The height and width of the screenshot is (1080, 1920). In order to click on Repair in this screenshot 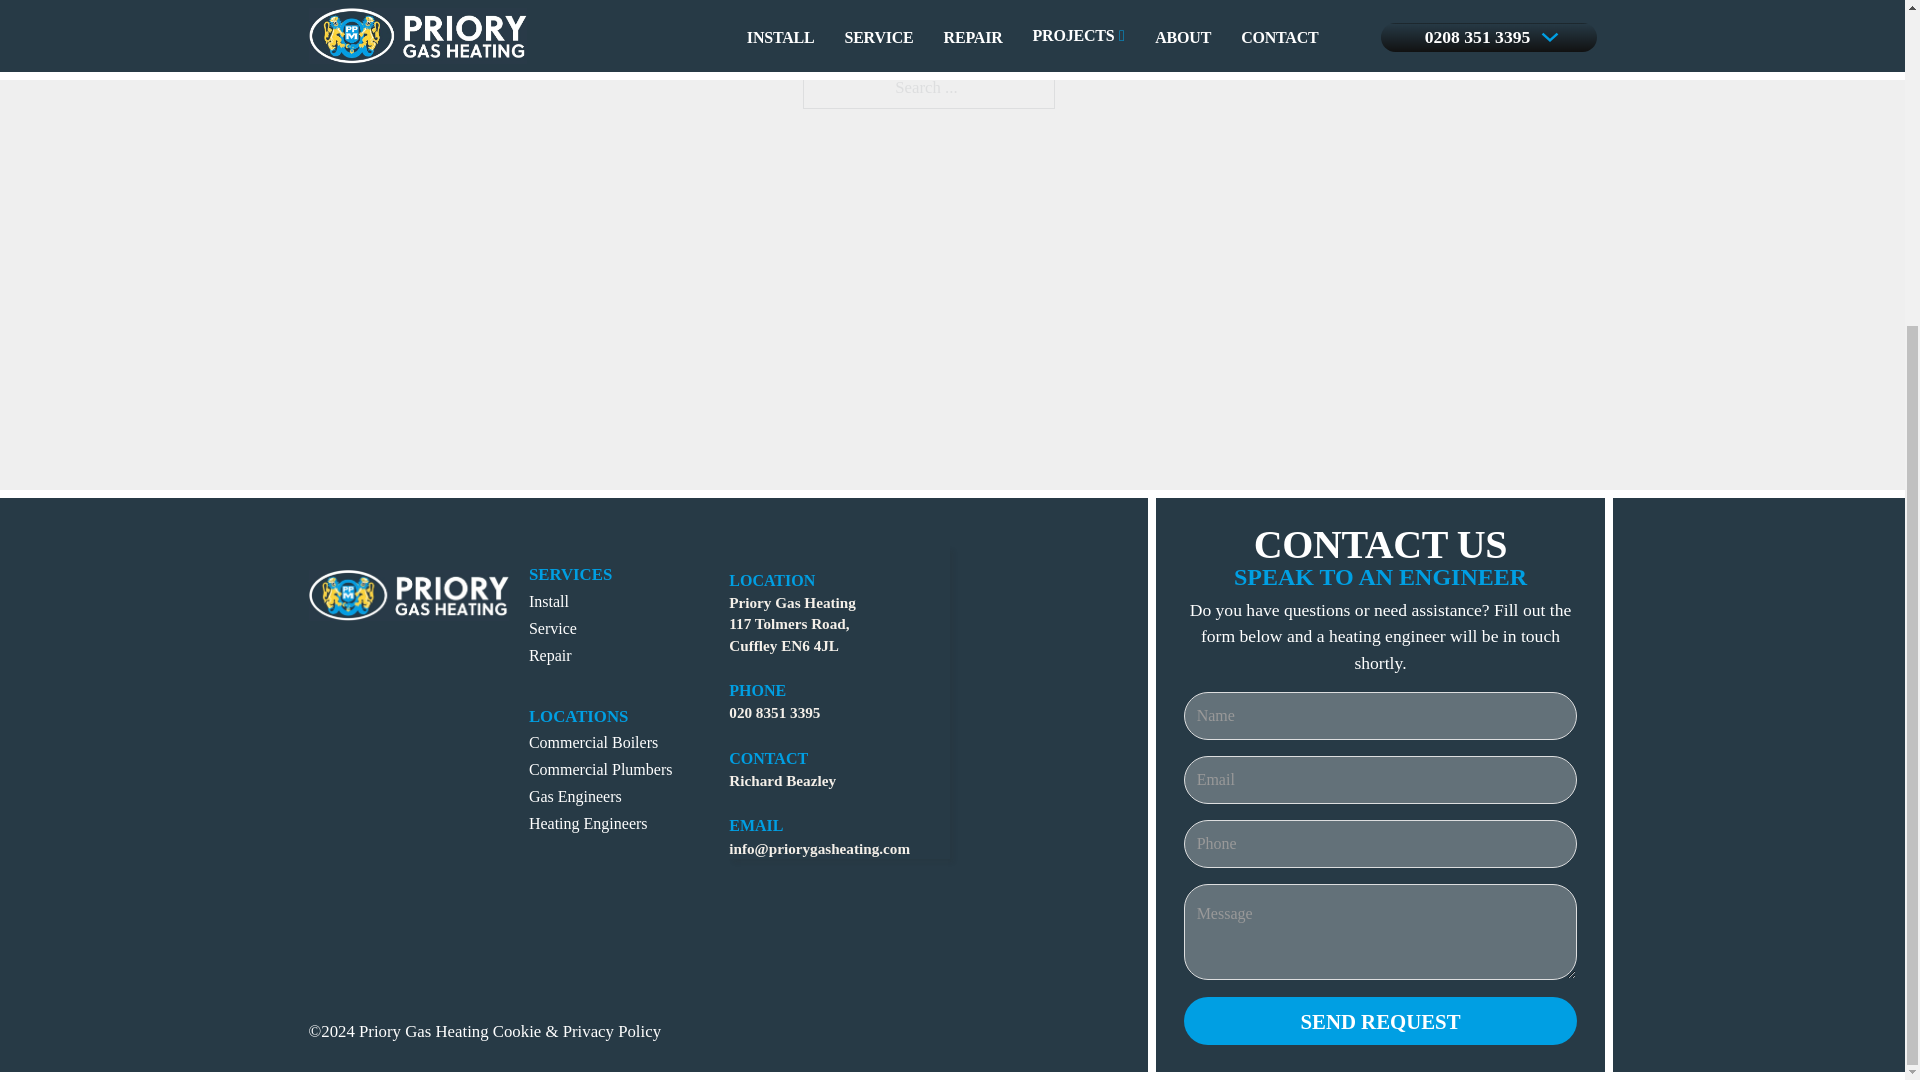, I will do `click(550, 654)`.